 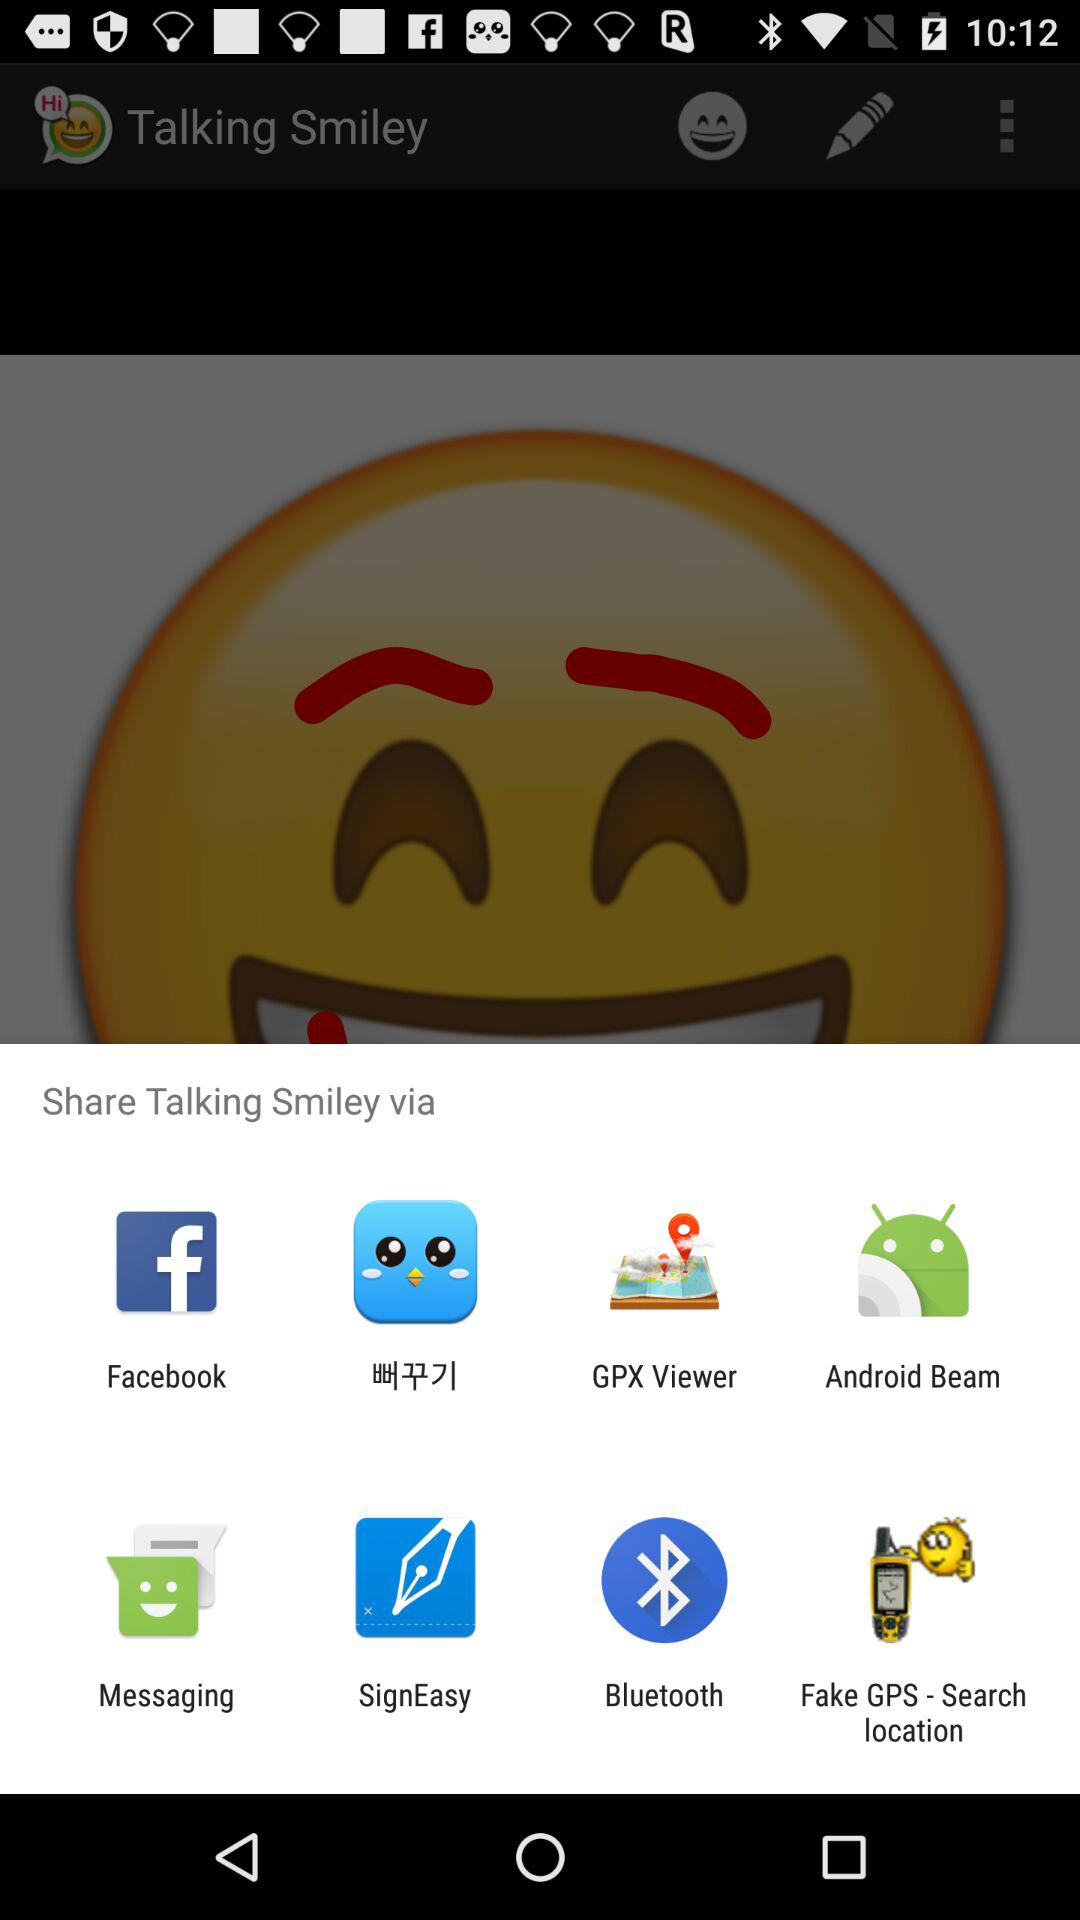 What do you see at coordinates (166, 1712) in the screenshot?
I see `turn off the app to the left of signeasy icon` at bounding box center [166, 1712].